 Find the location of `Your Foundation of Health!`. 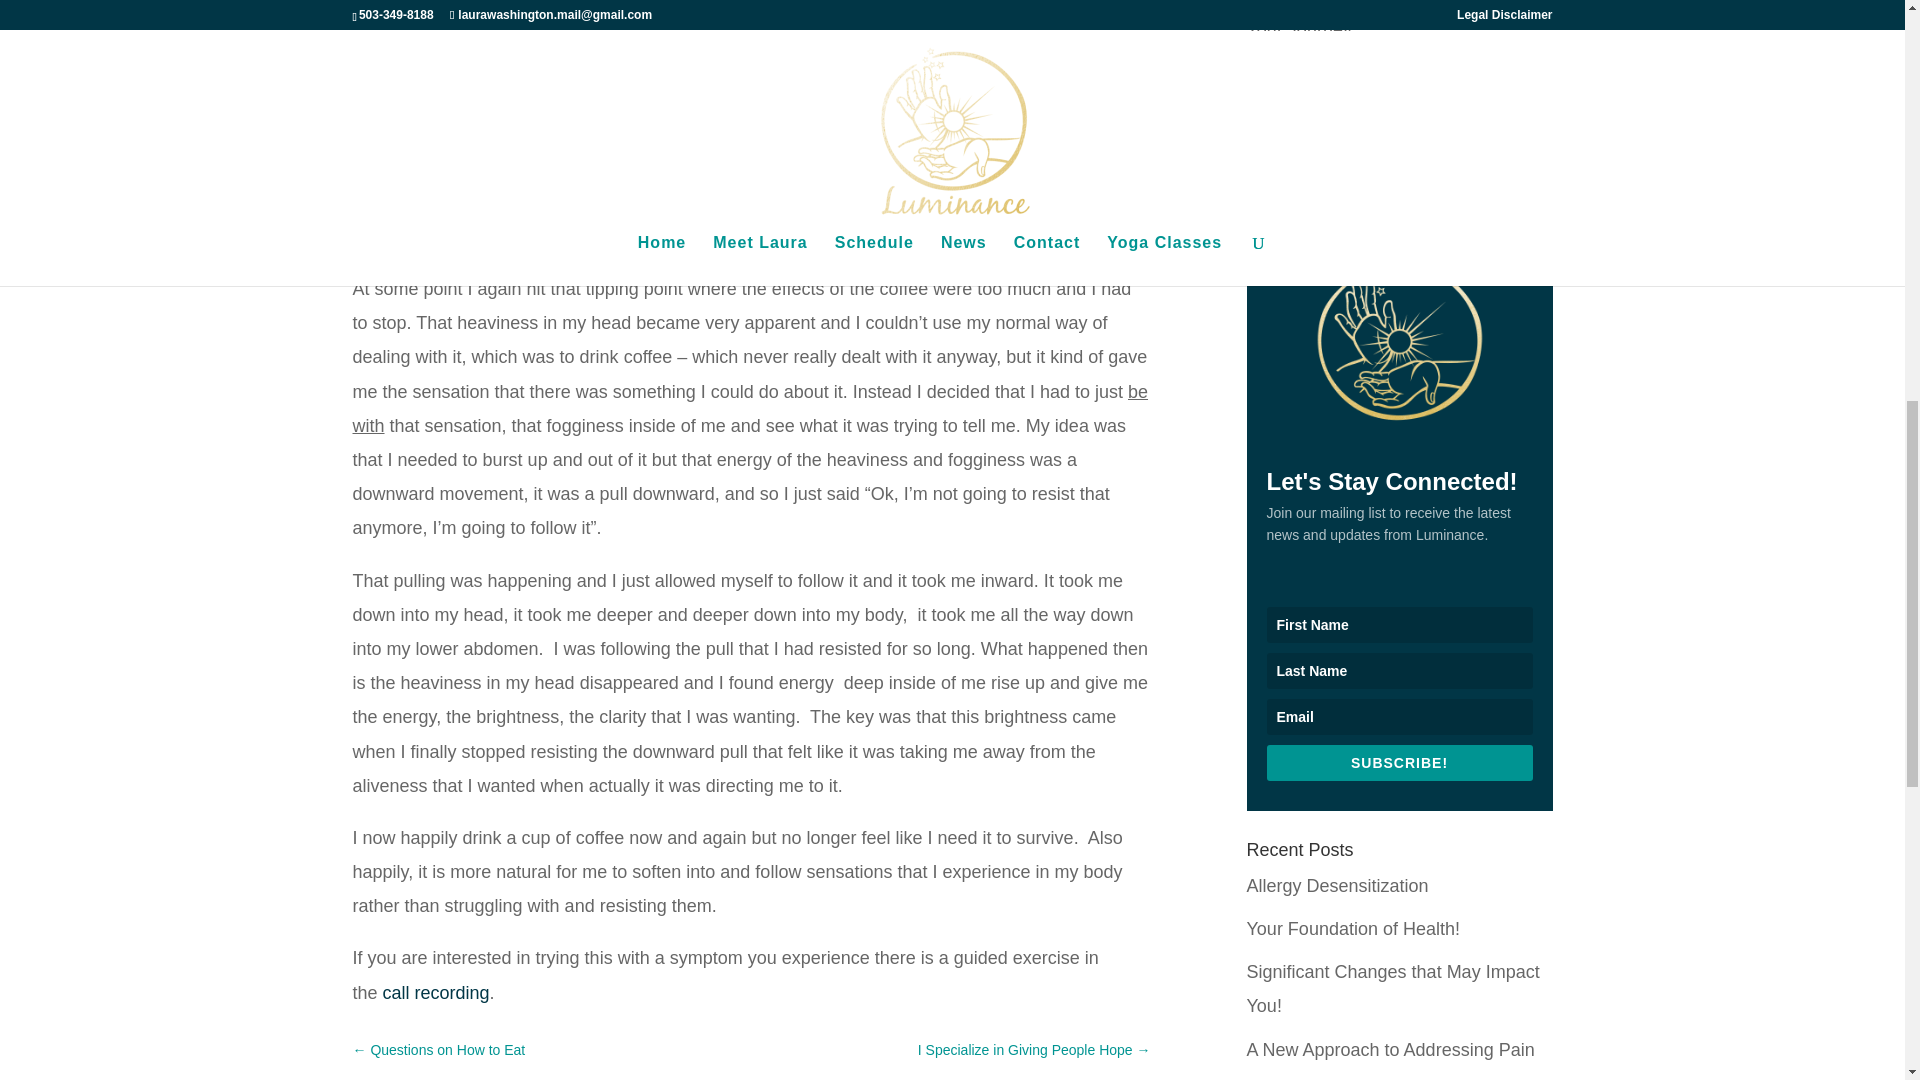

Your Foundation of Health! is located at coordinates (1352, 928).